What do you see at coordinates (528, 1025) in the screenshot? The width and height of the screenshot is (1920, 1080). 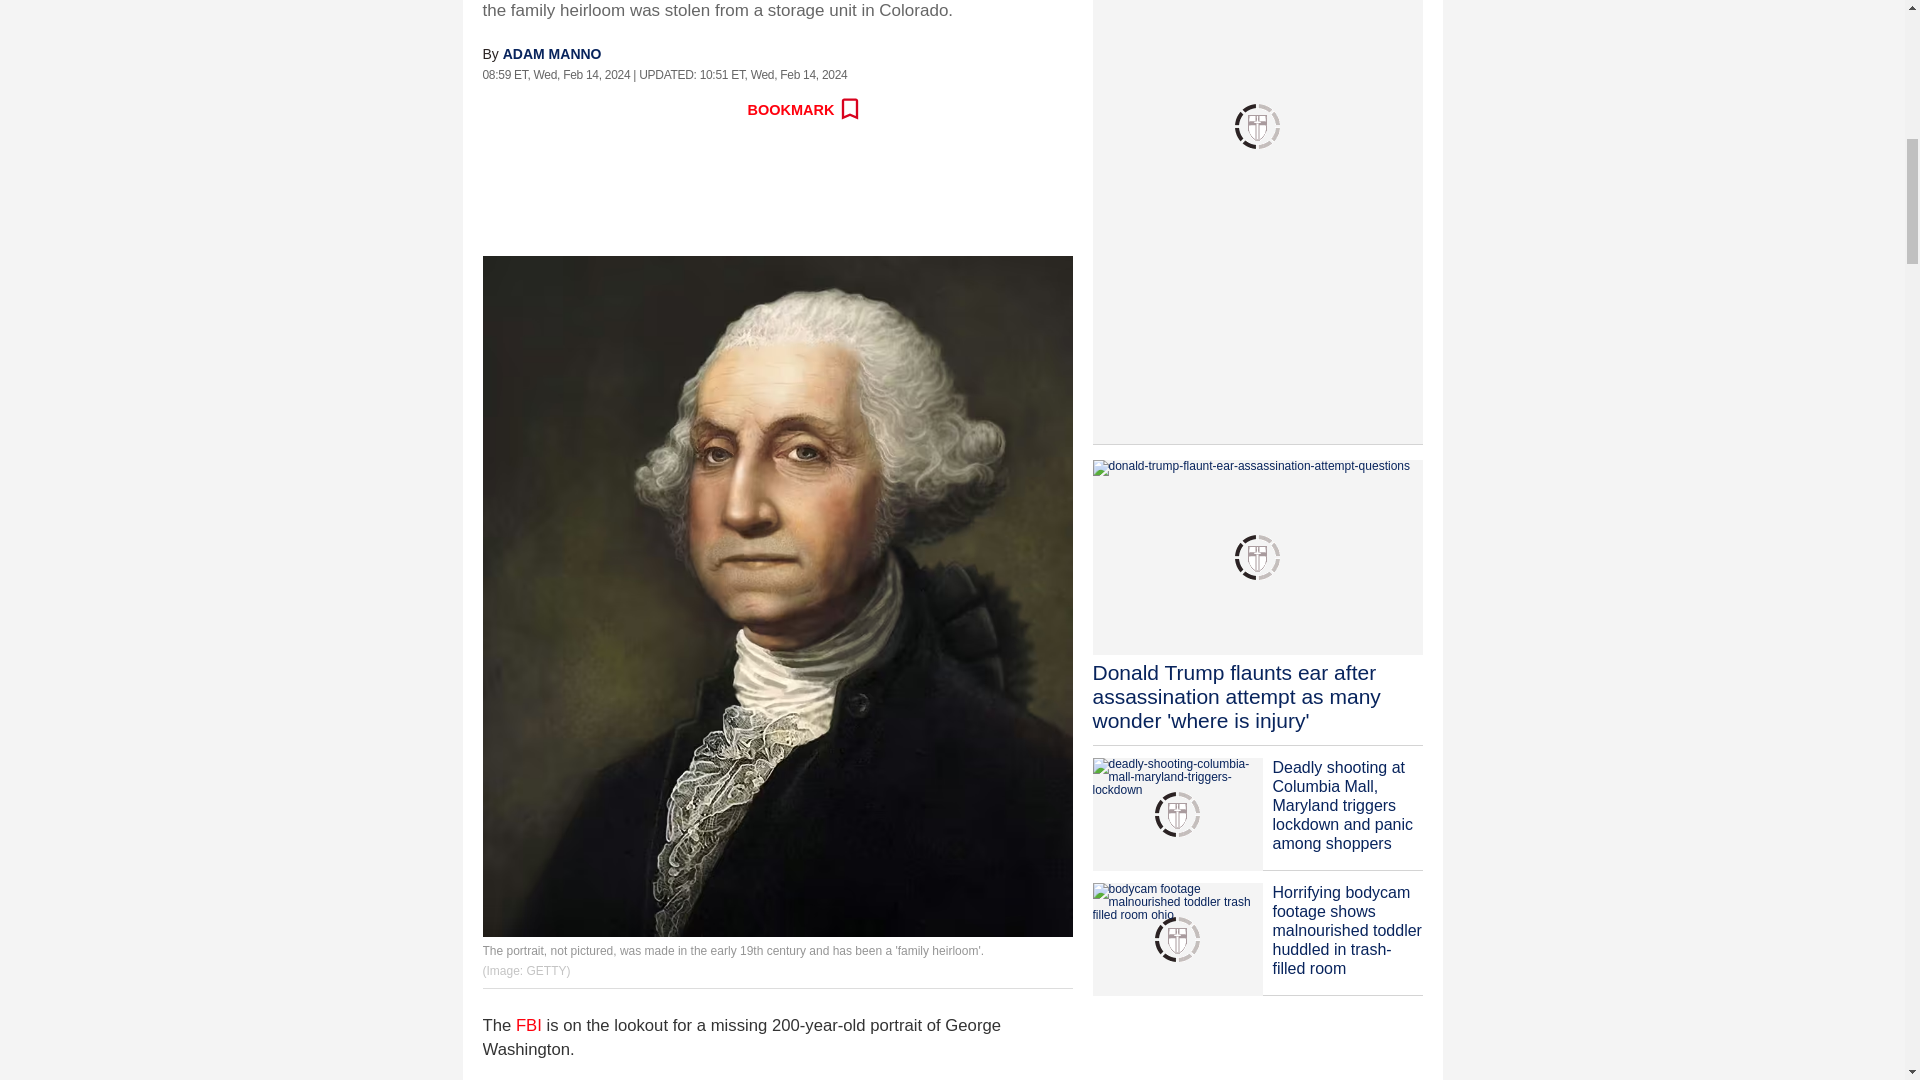 I see `FBI` at bounding box center [528, 1025].